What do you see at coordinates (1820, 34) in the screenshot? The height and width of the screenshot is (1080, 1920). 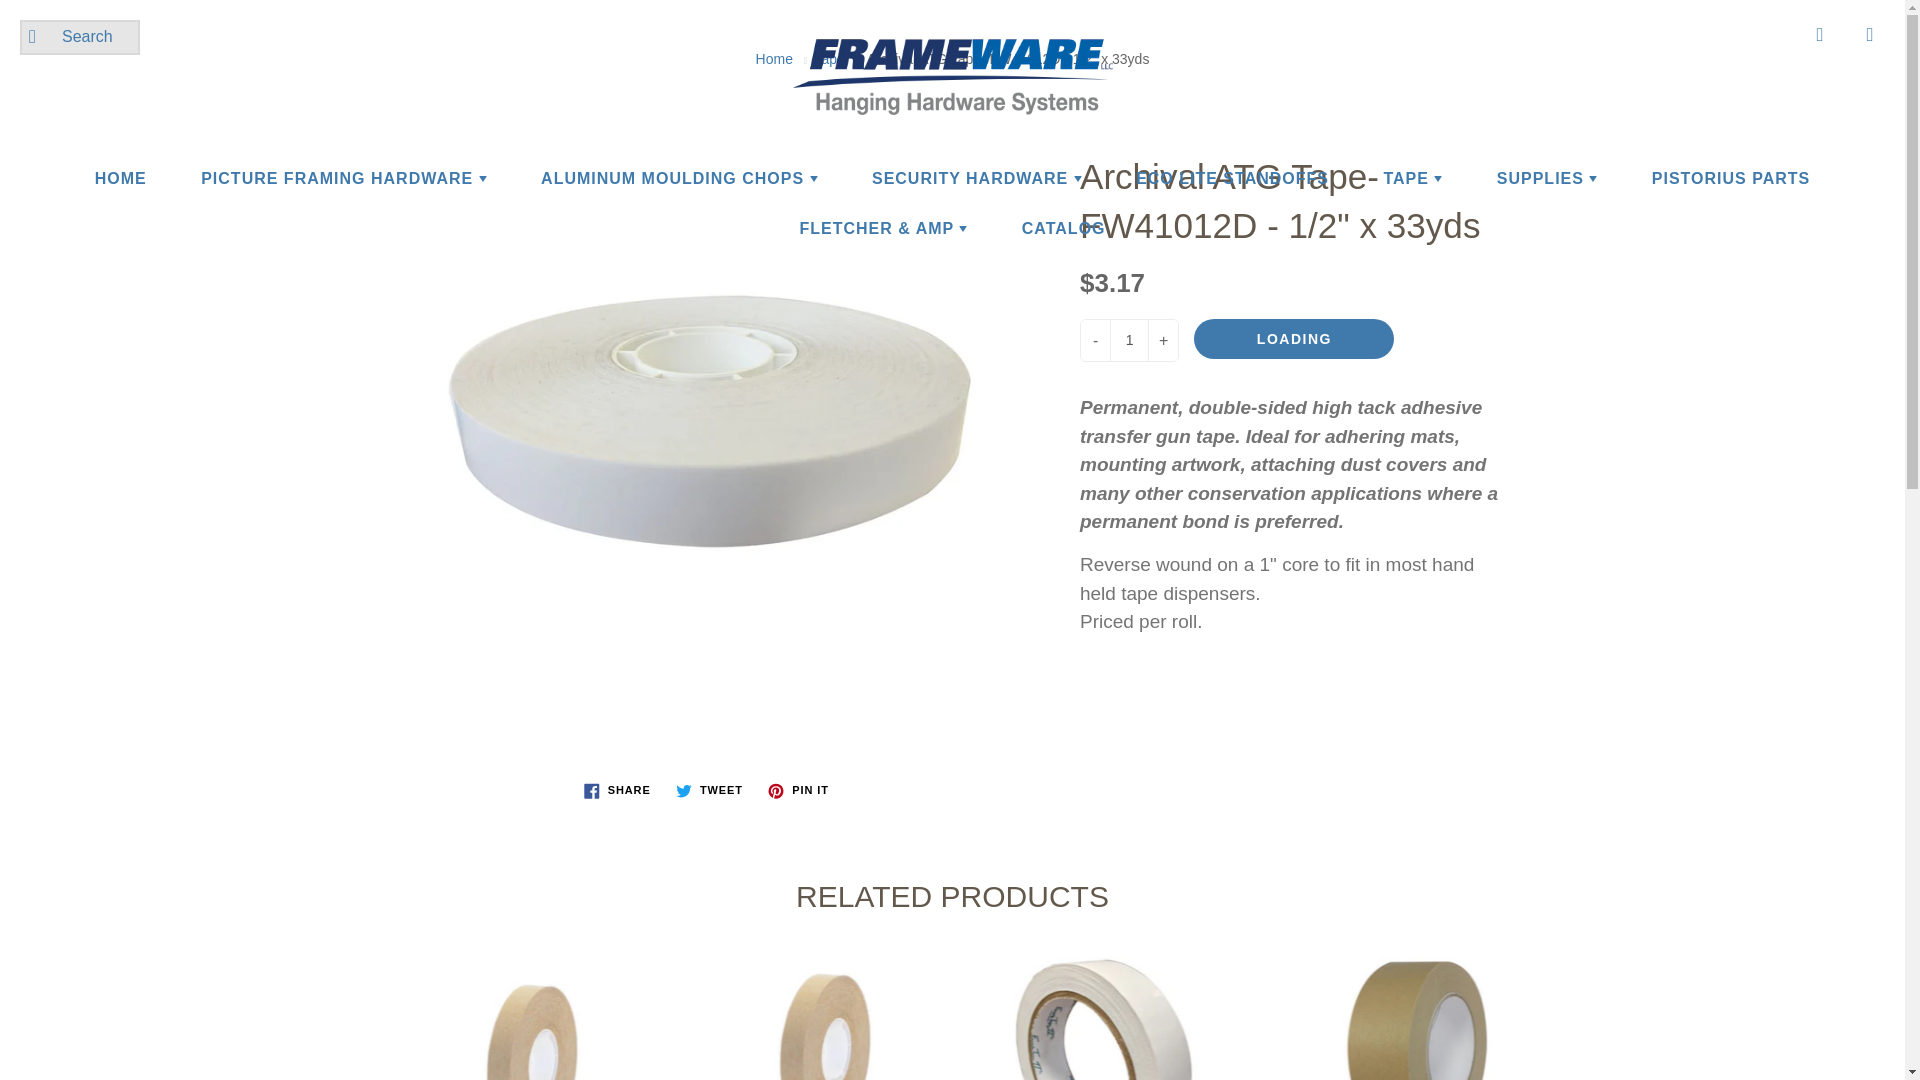 I see `My account` at bounding box center [1820, 34].